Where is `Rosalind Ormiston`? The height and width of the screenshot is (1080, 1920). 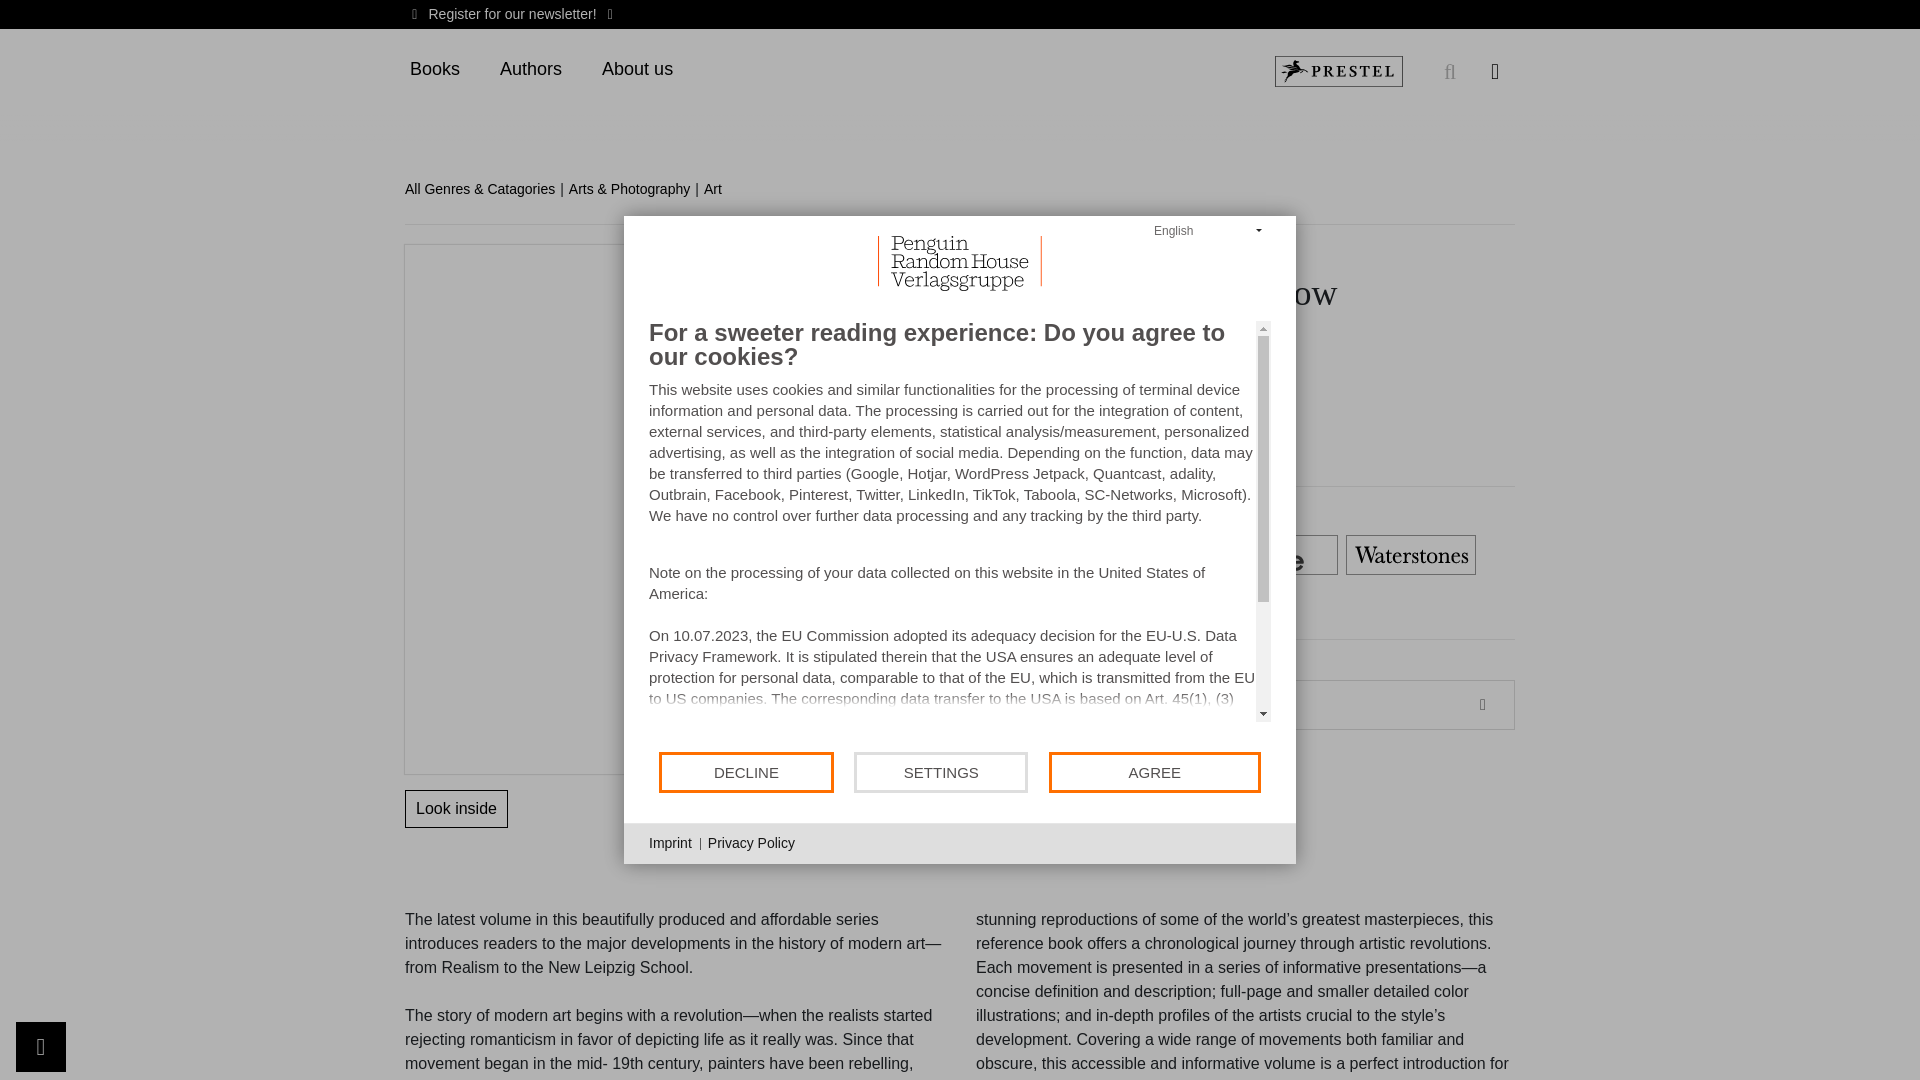 Rosalind Ormiston is located at coordinates (860, 255).